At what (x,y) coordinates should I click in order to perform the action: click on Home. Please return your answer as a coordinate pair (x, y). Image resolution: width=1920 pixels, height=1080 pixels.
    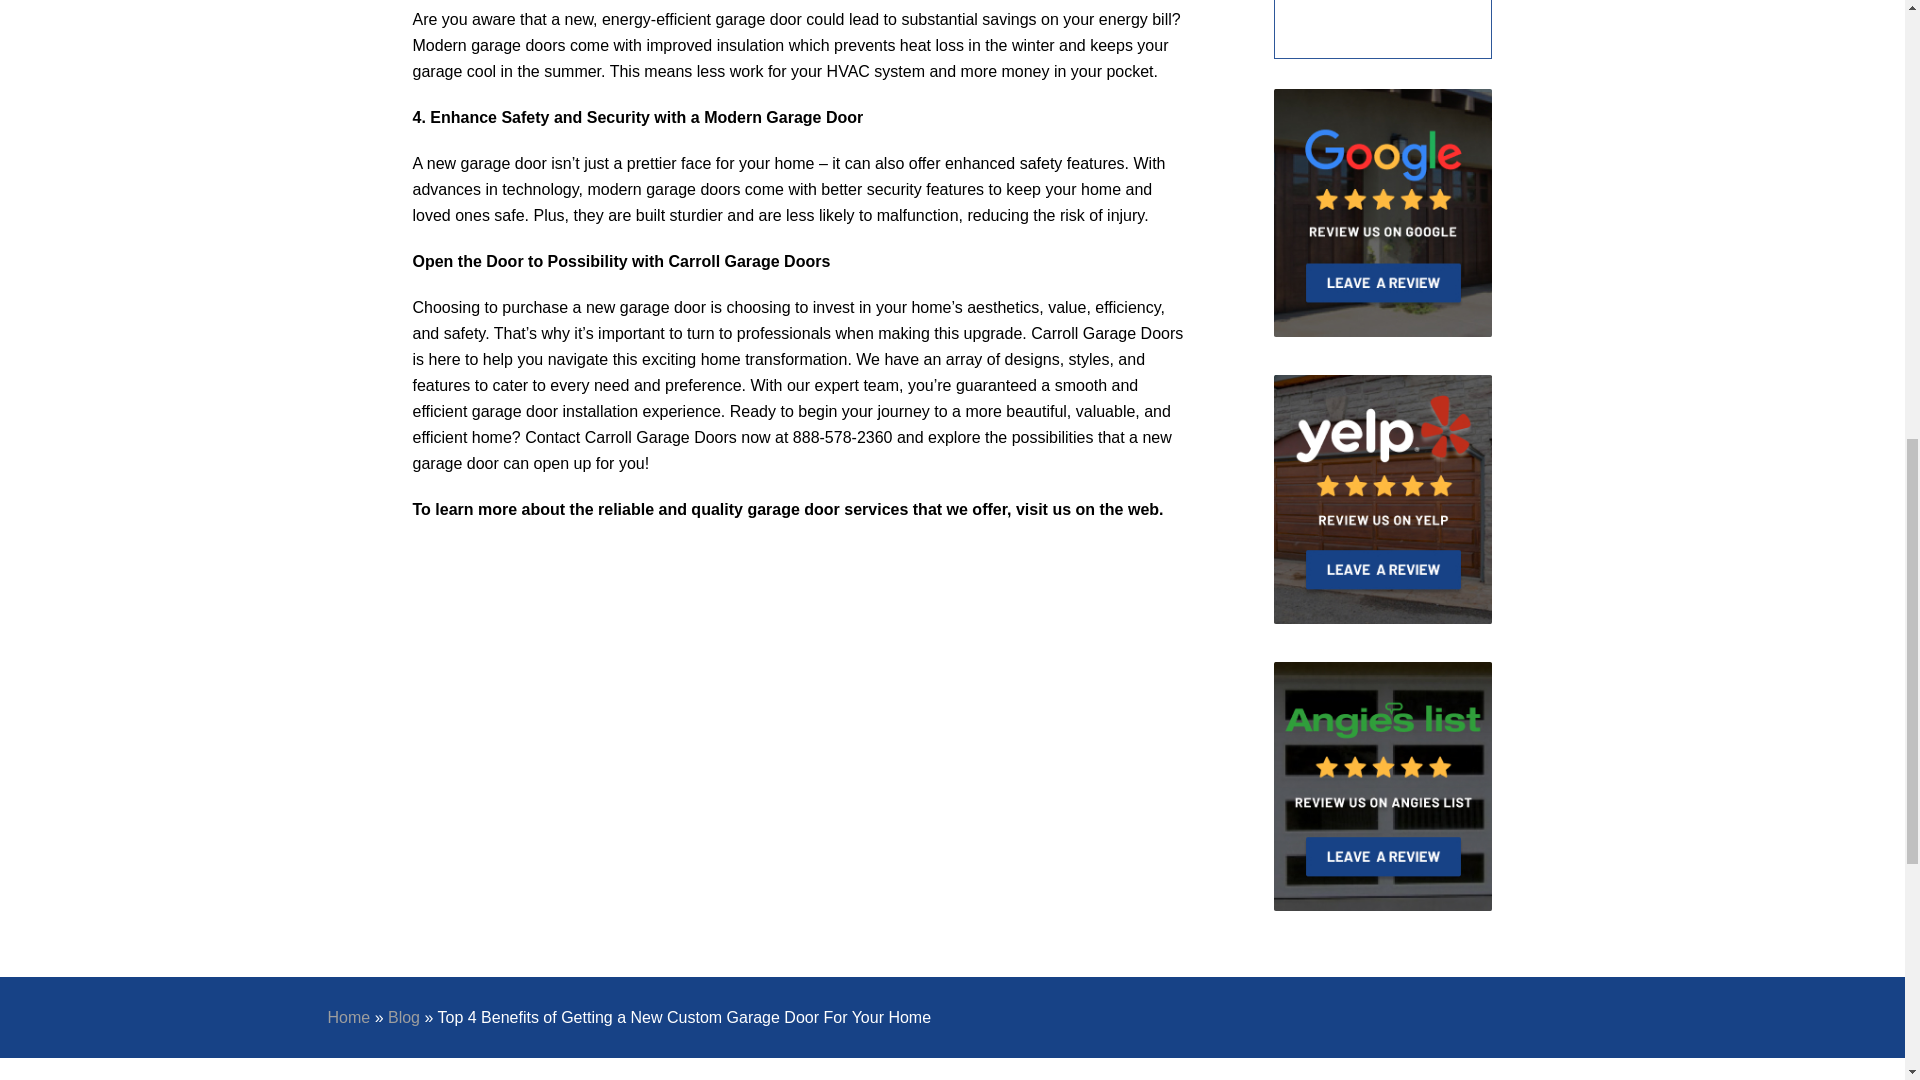
    Looking at the image, I should click on (349, 1017).